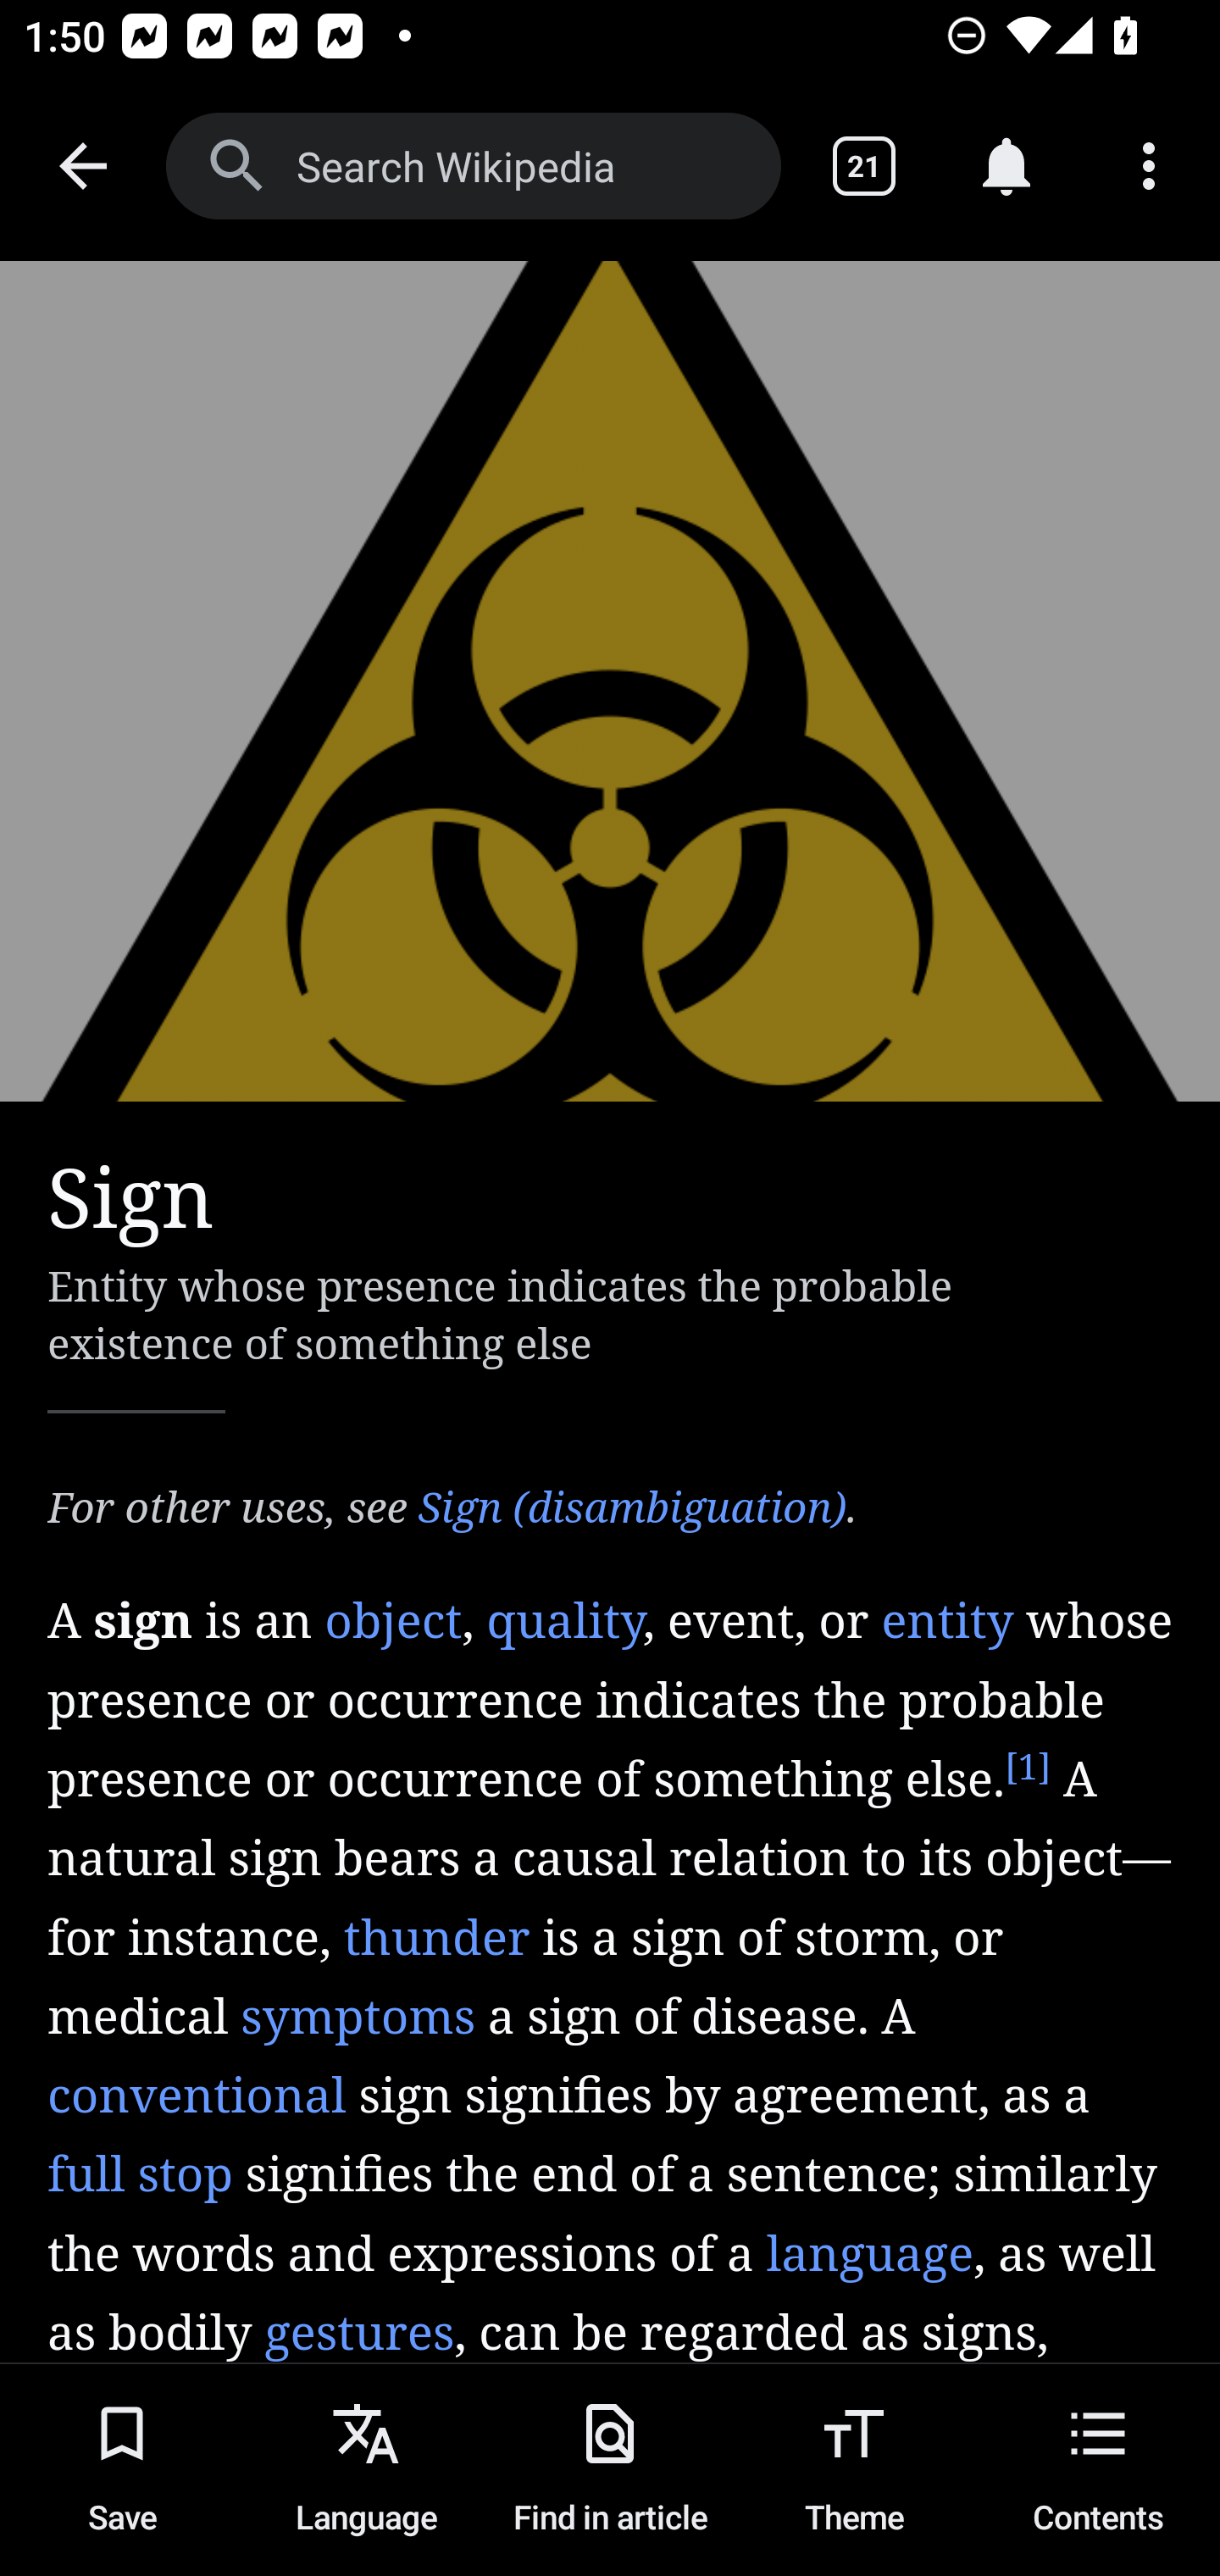 Image resolution: width=1220 pixels, height=2576 pixels. What do you see at coordinates (358, 2015) in the screenshot?
I see `symptoms` at bounding box center [358, 2015].